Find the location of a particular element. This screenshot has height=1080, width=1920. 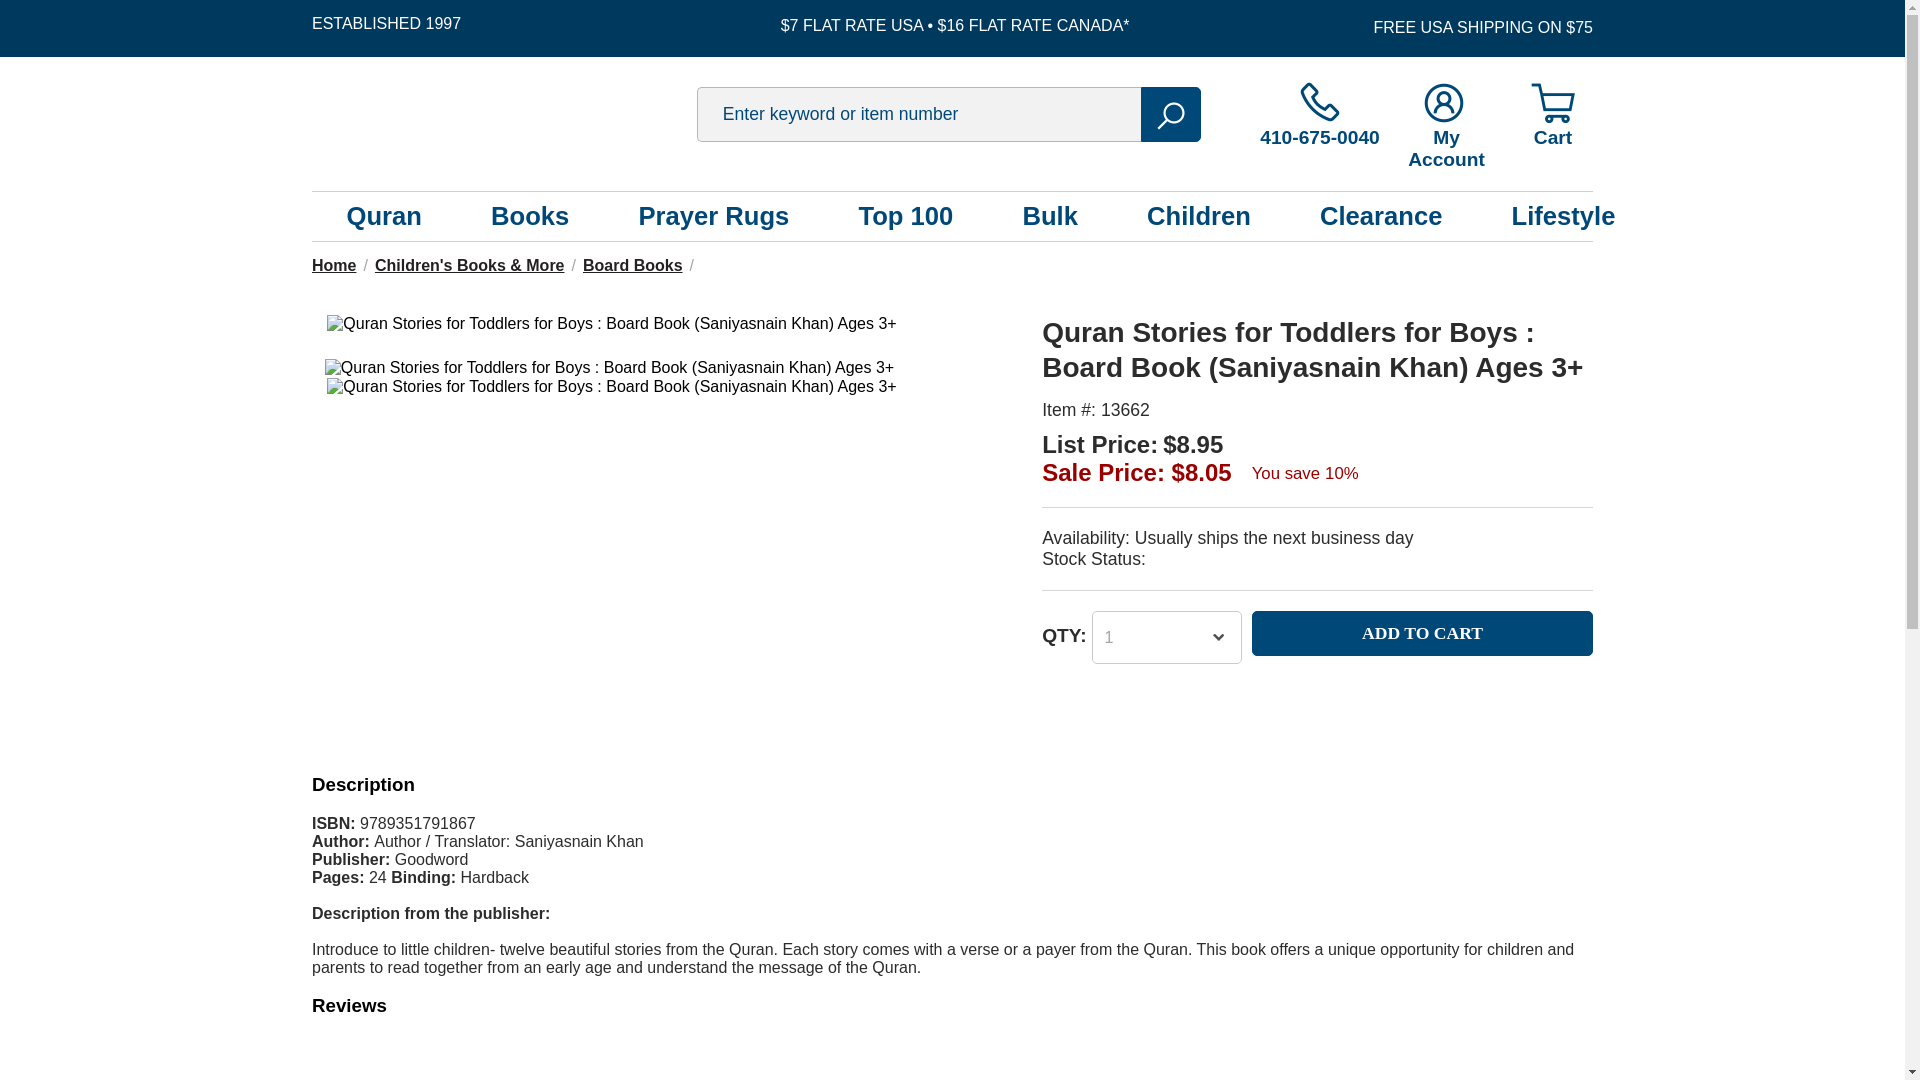

Board Books is located at coordinates (633, 266).